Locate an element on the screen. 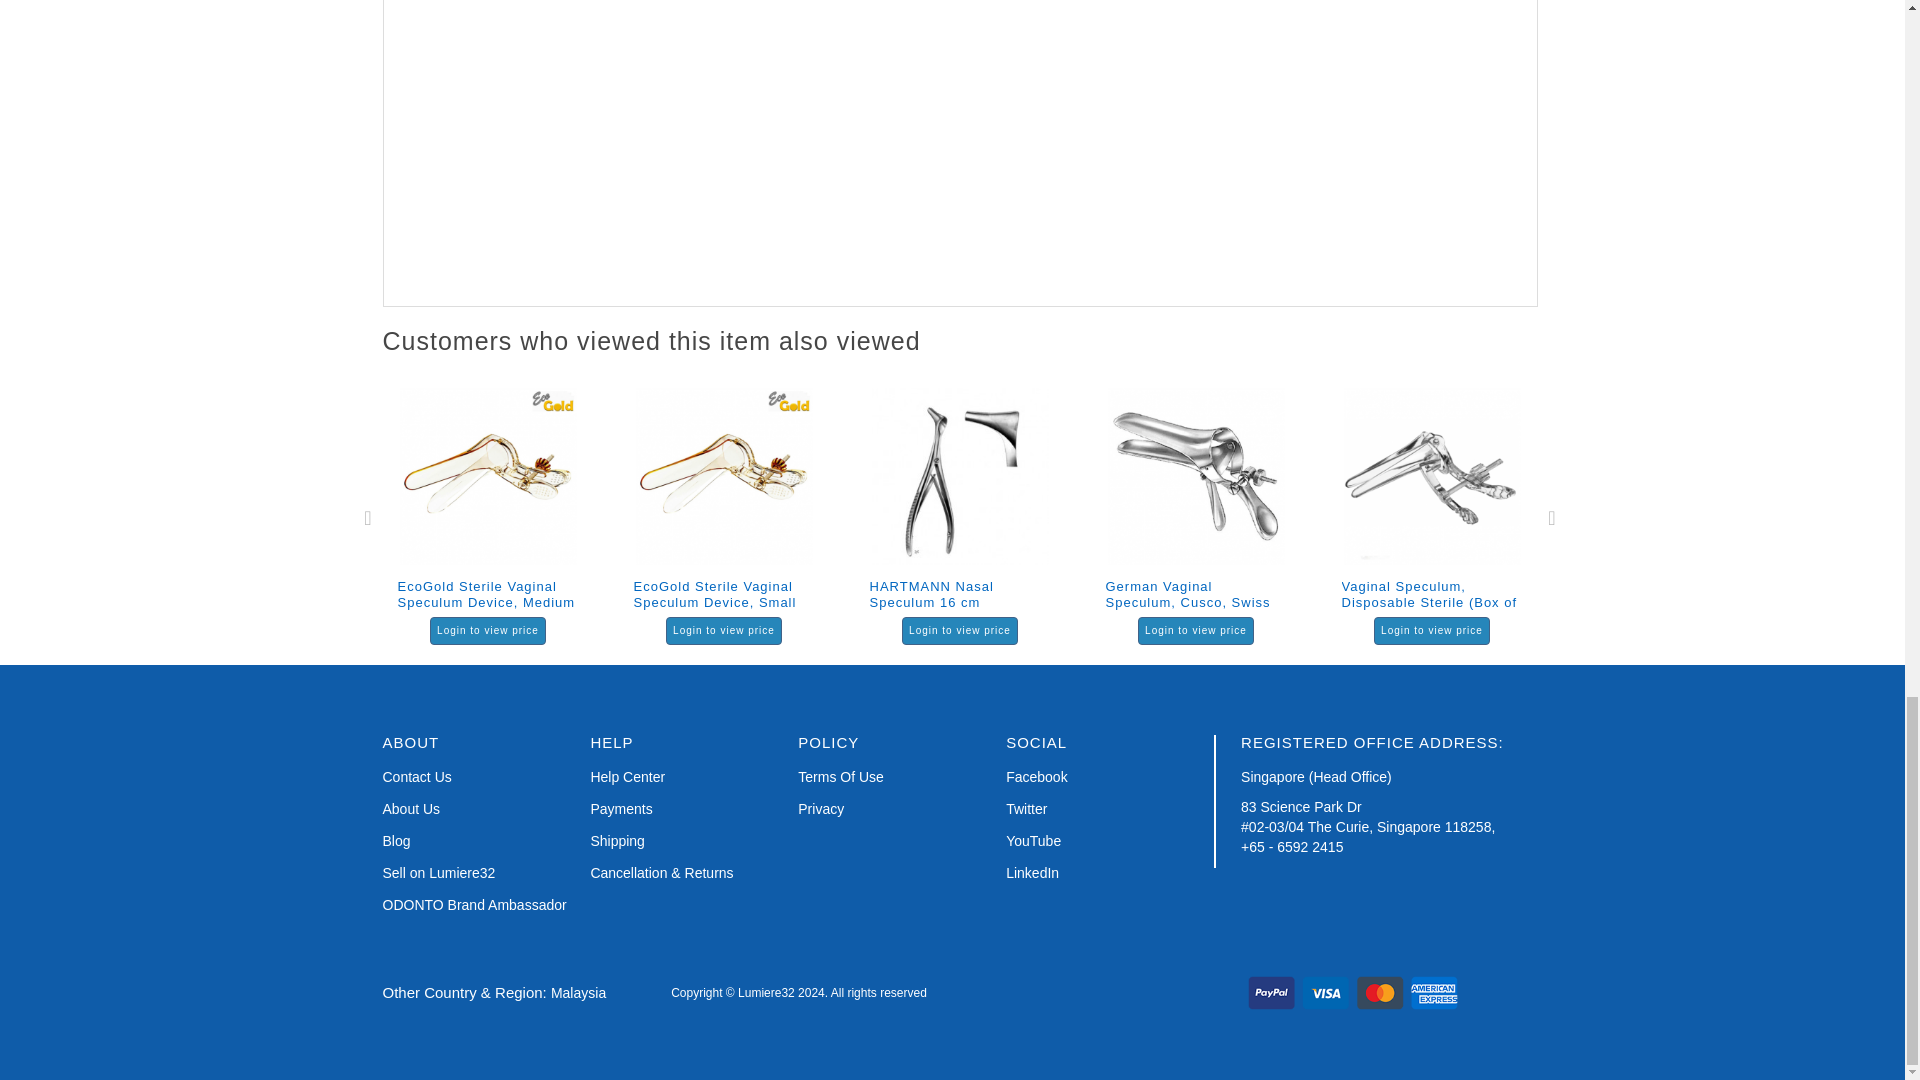 Image resolution: width=1920 pixels, height=1080 pixels. YouTube video player is located at coordinates (762, 140).